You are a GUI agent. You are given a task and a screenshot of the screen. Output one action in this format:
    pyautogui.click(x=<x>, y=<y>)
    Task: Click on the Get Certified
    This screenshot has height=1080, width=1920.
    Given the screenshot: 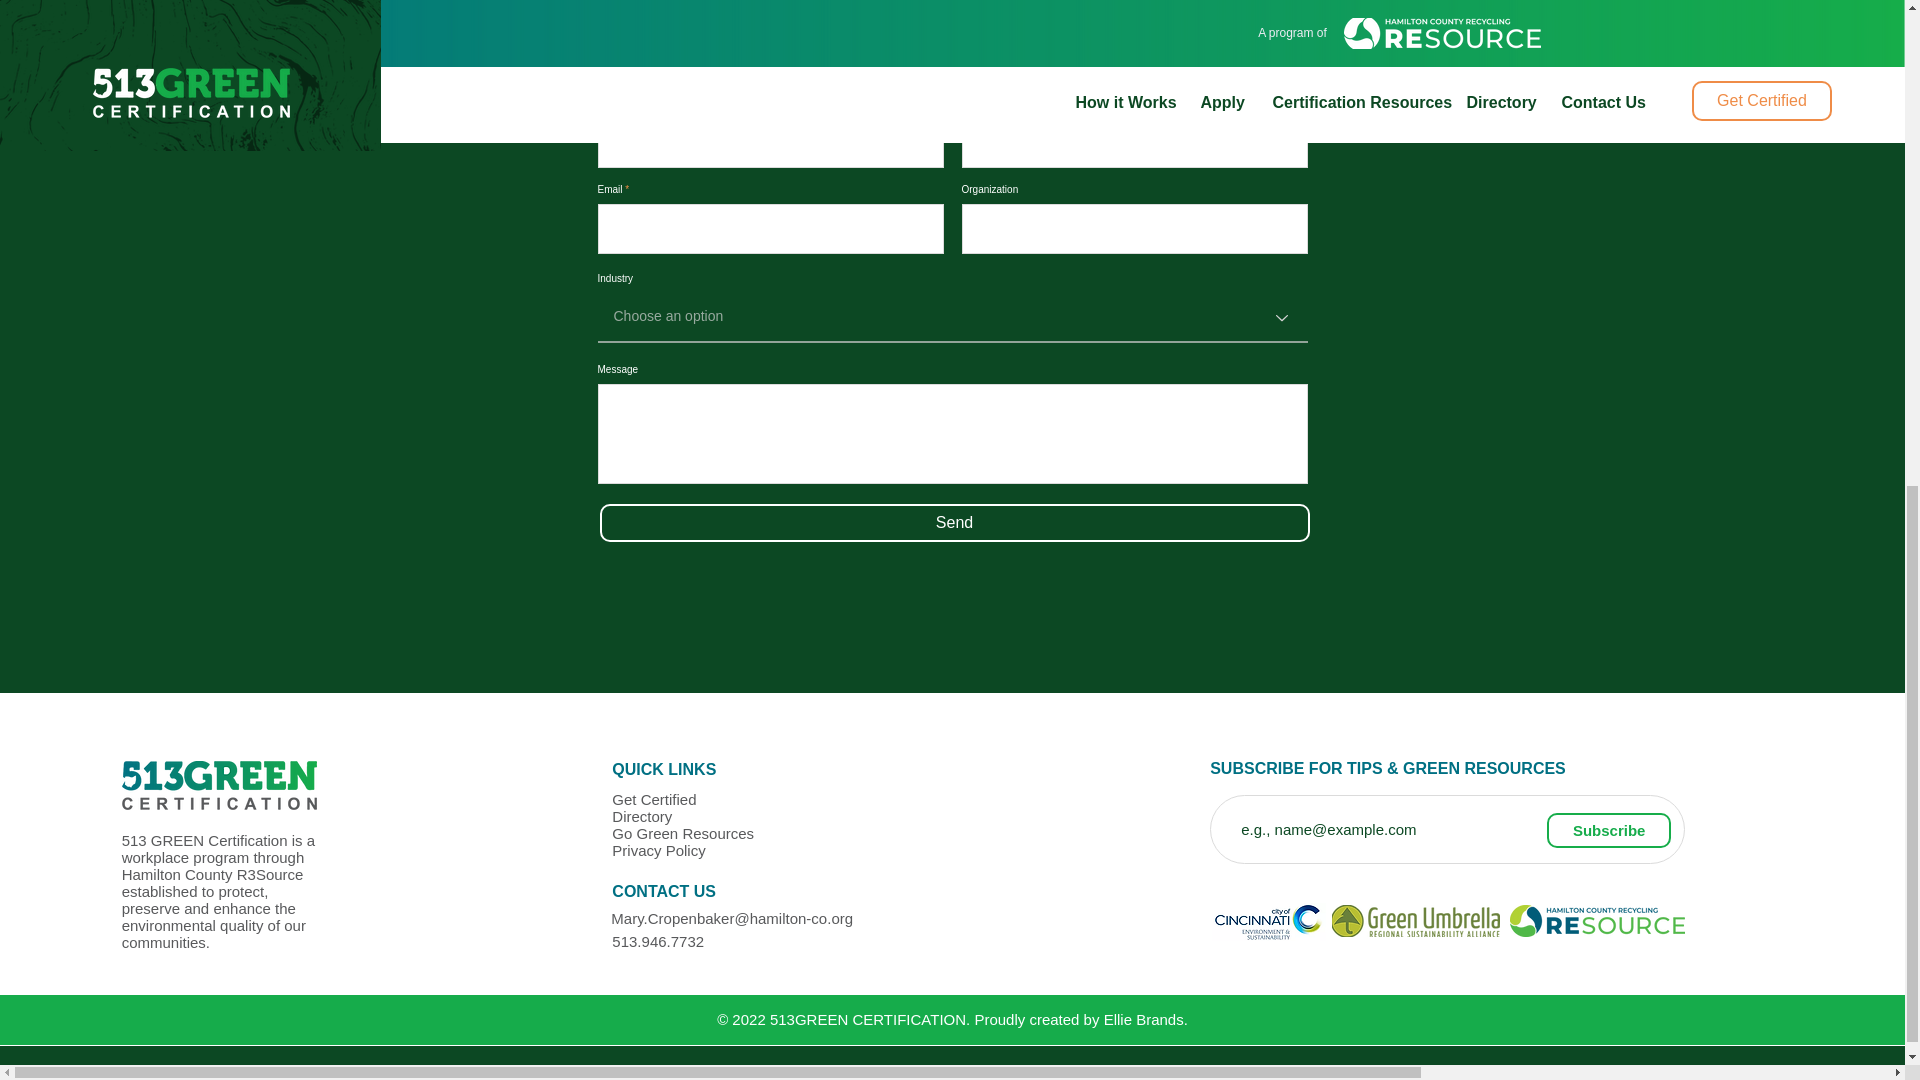 What is the action you would take?
    pyautogui.click(x=654, y=798)
    